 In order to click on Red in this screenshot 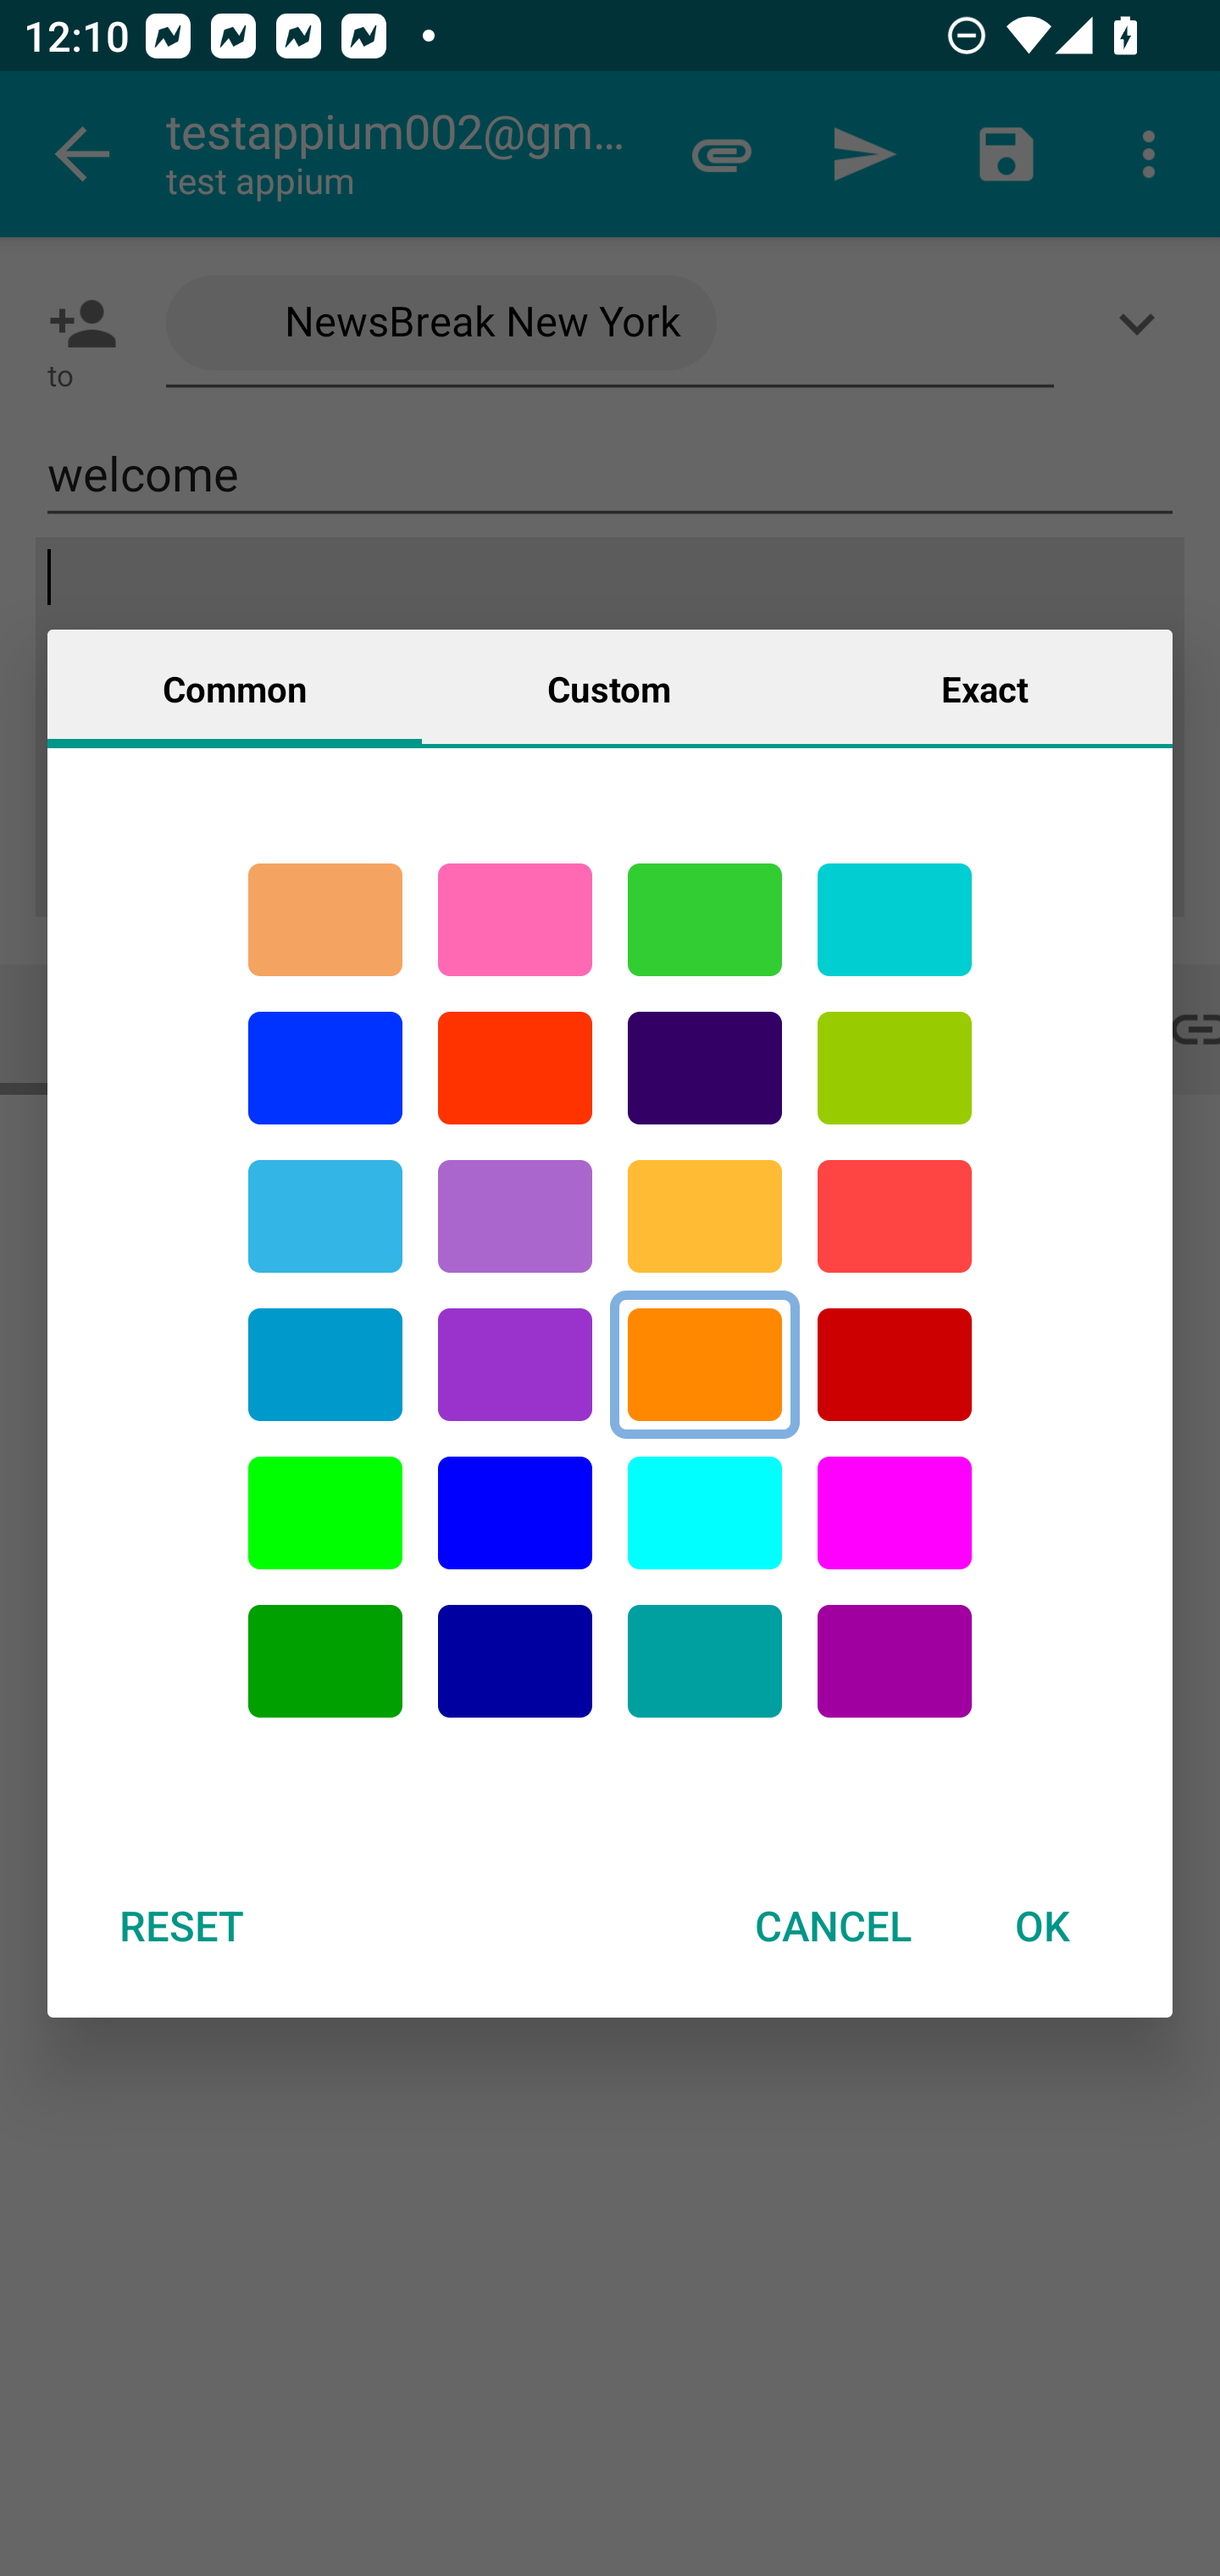, I will do `click(515, 1068)`.